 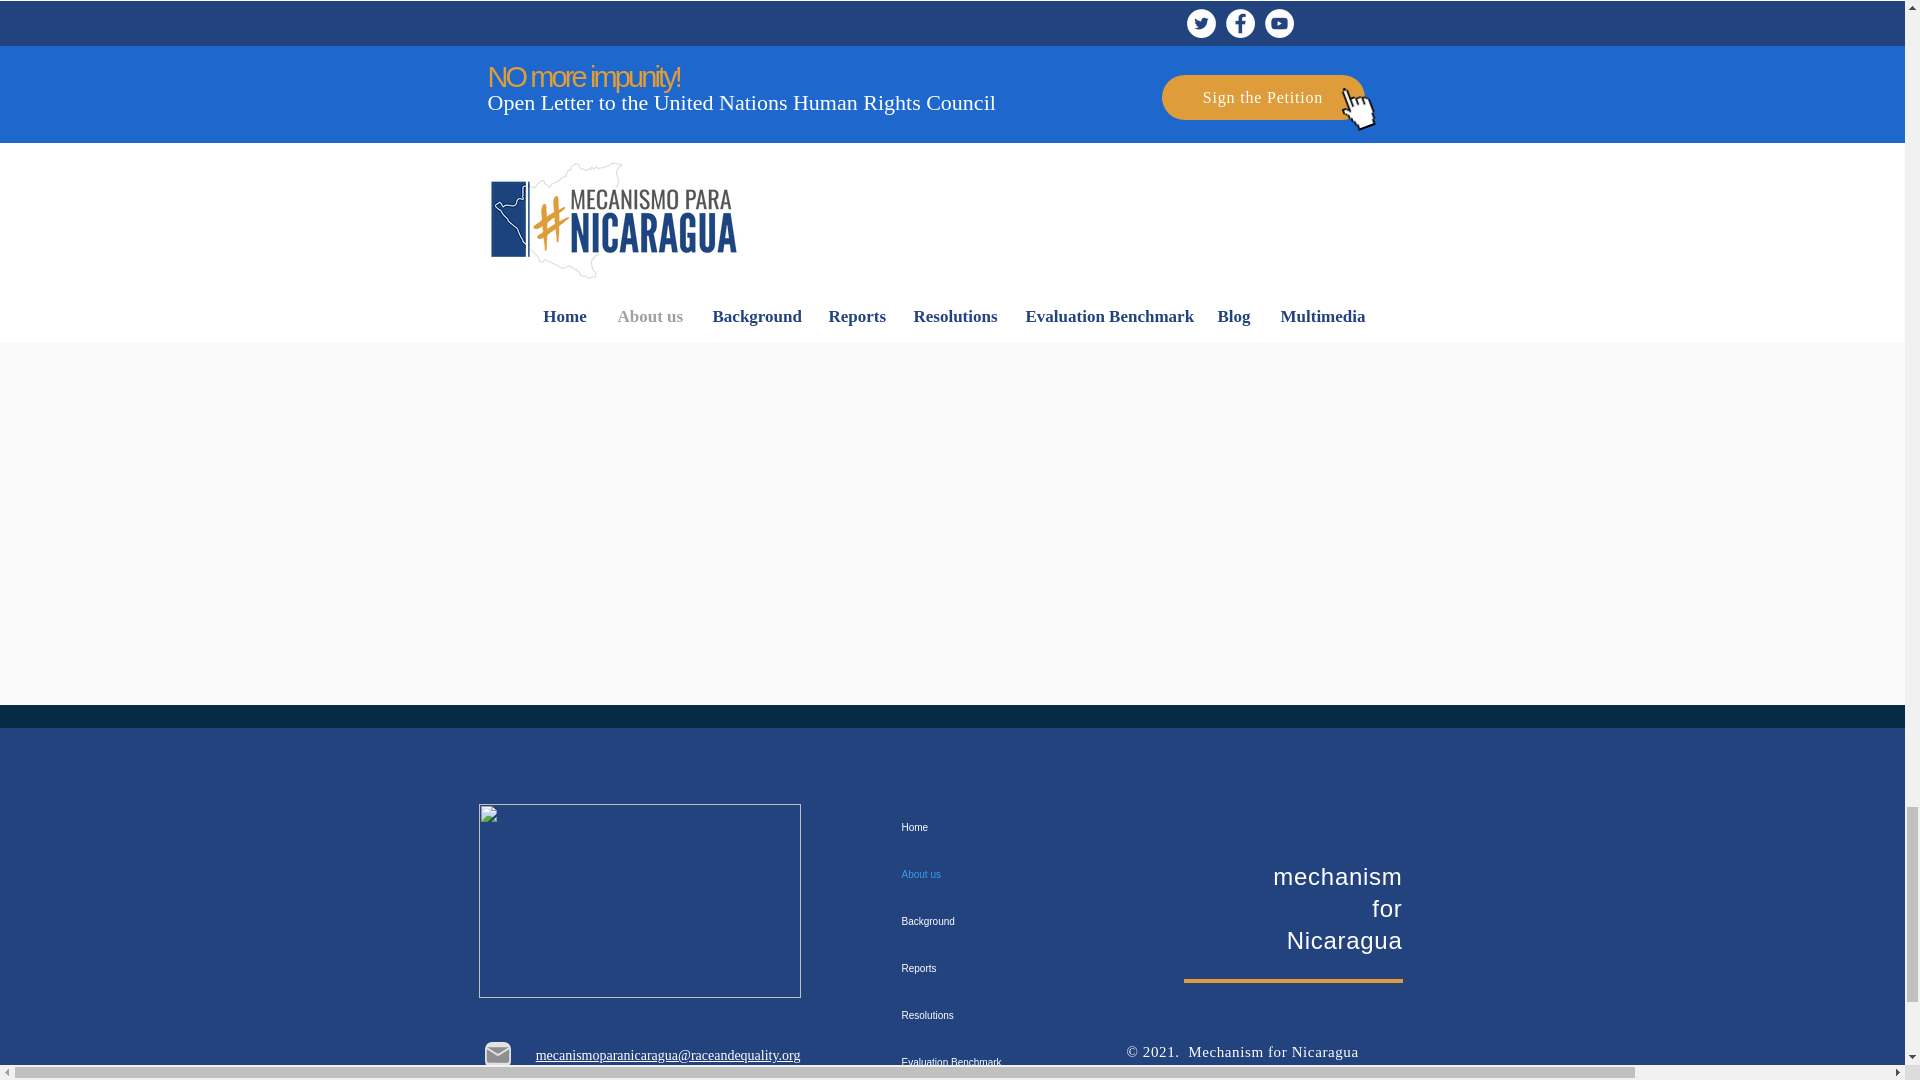 What do you see at coordinates (1206, 1070) in the screenshot?
I see `Design by: Celcanto Producciones` at bounding box center [1206, 1070].